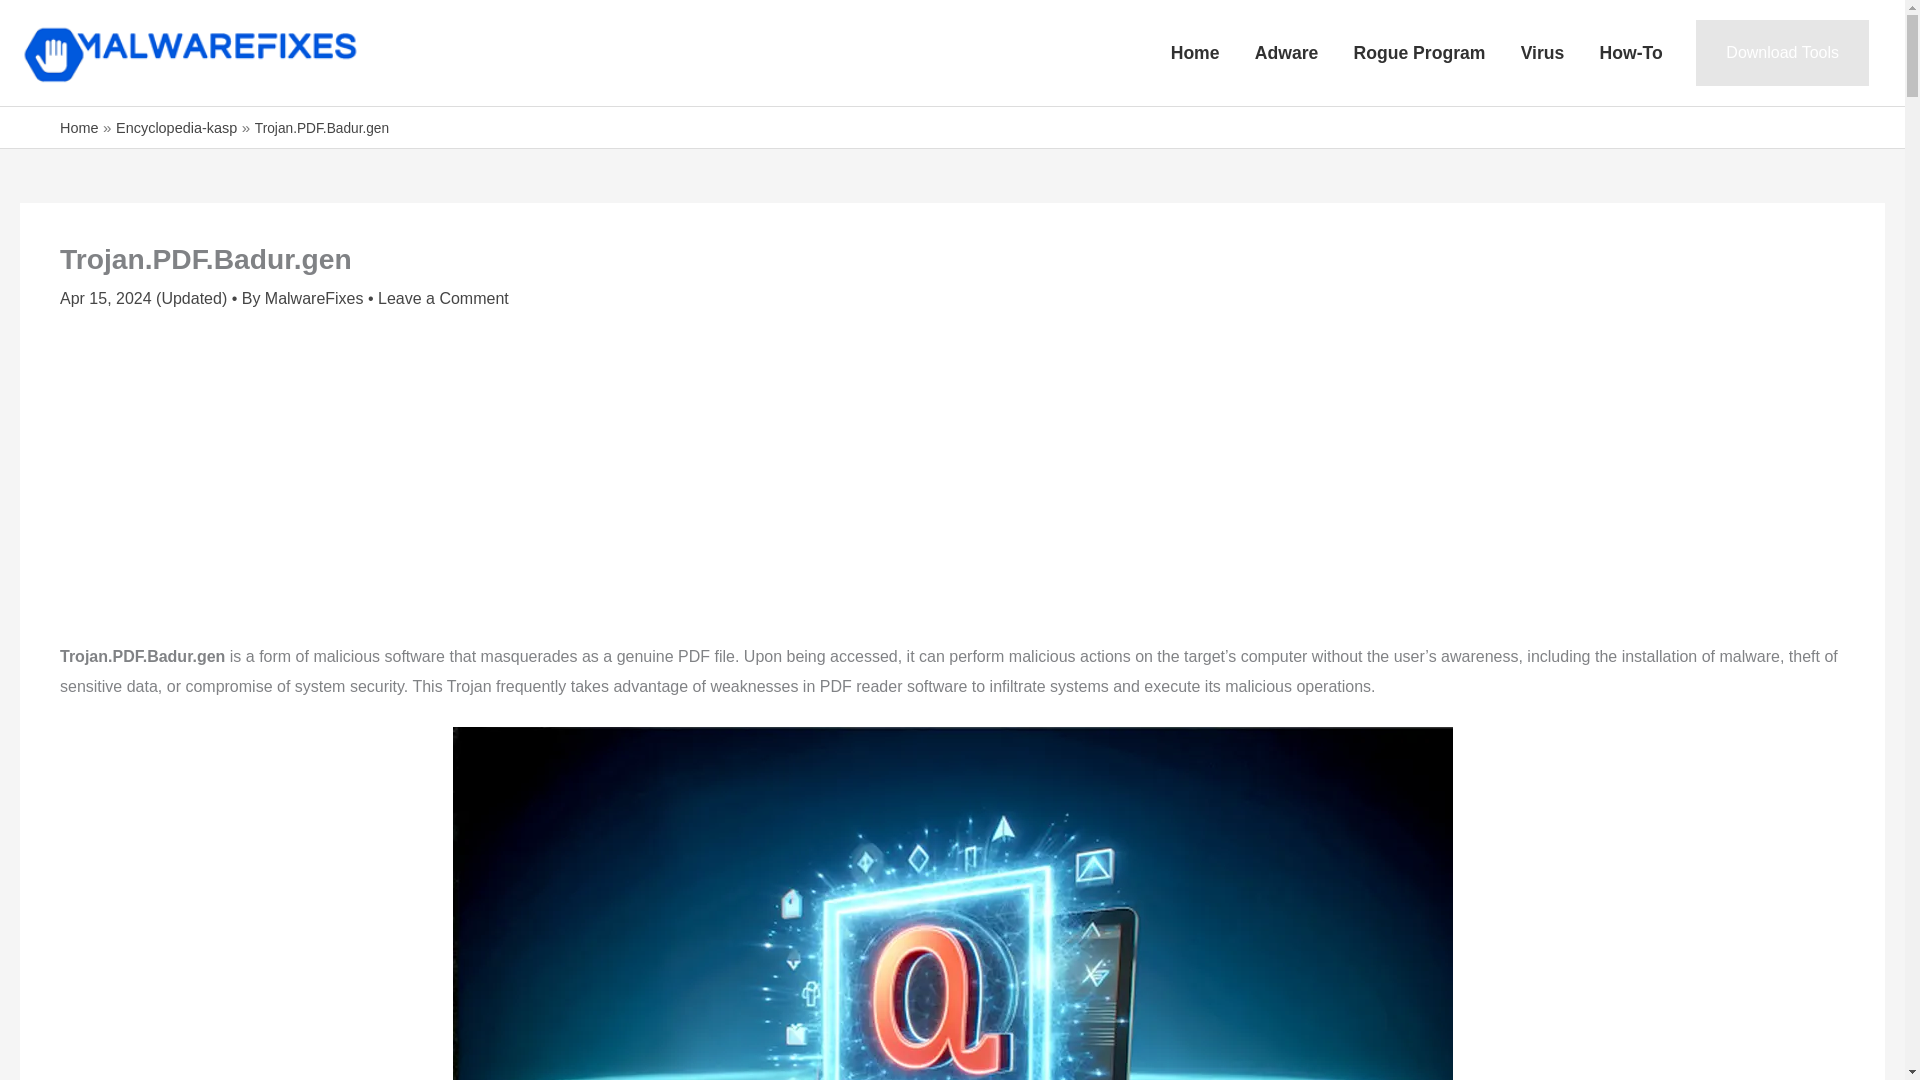 The width and height of the screenshot is (1920, 1080). What do you see at coordinates (1782, 53) in the screenshot?
I see `Download Tools` at bounding box center [1782, 53].